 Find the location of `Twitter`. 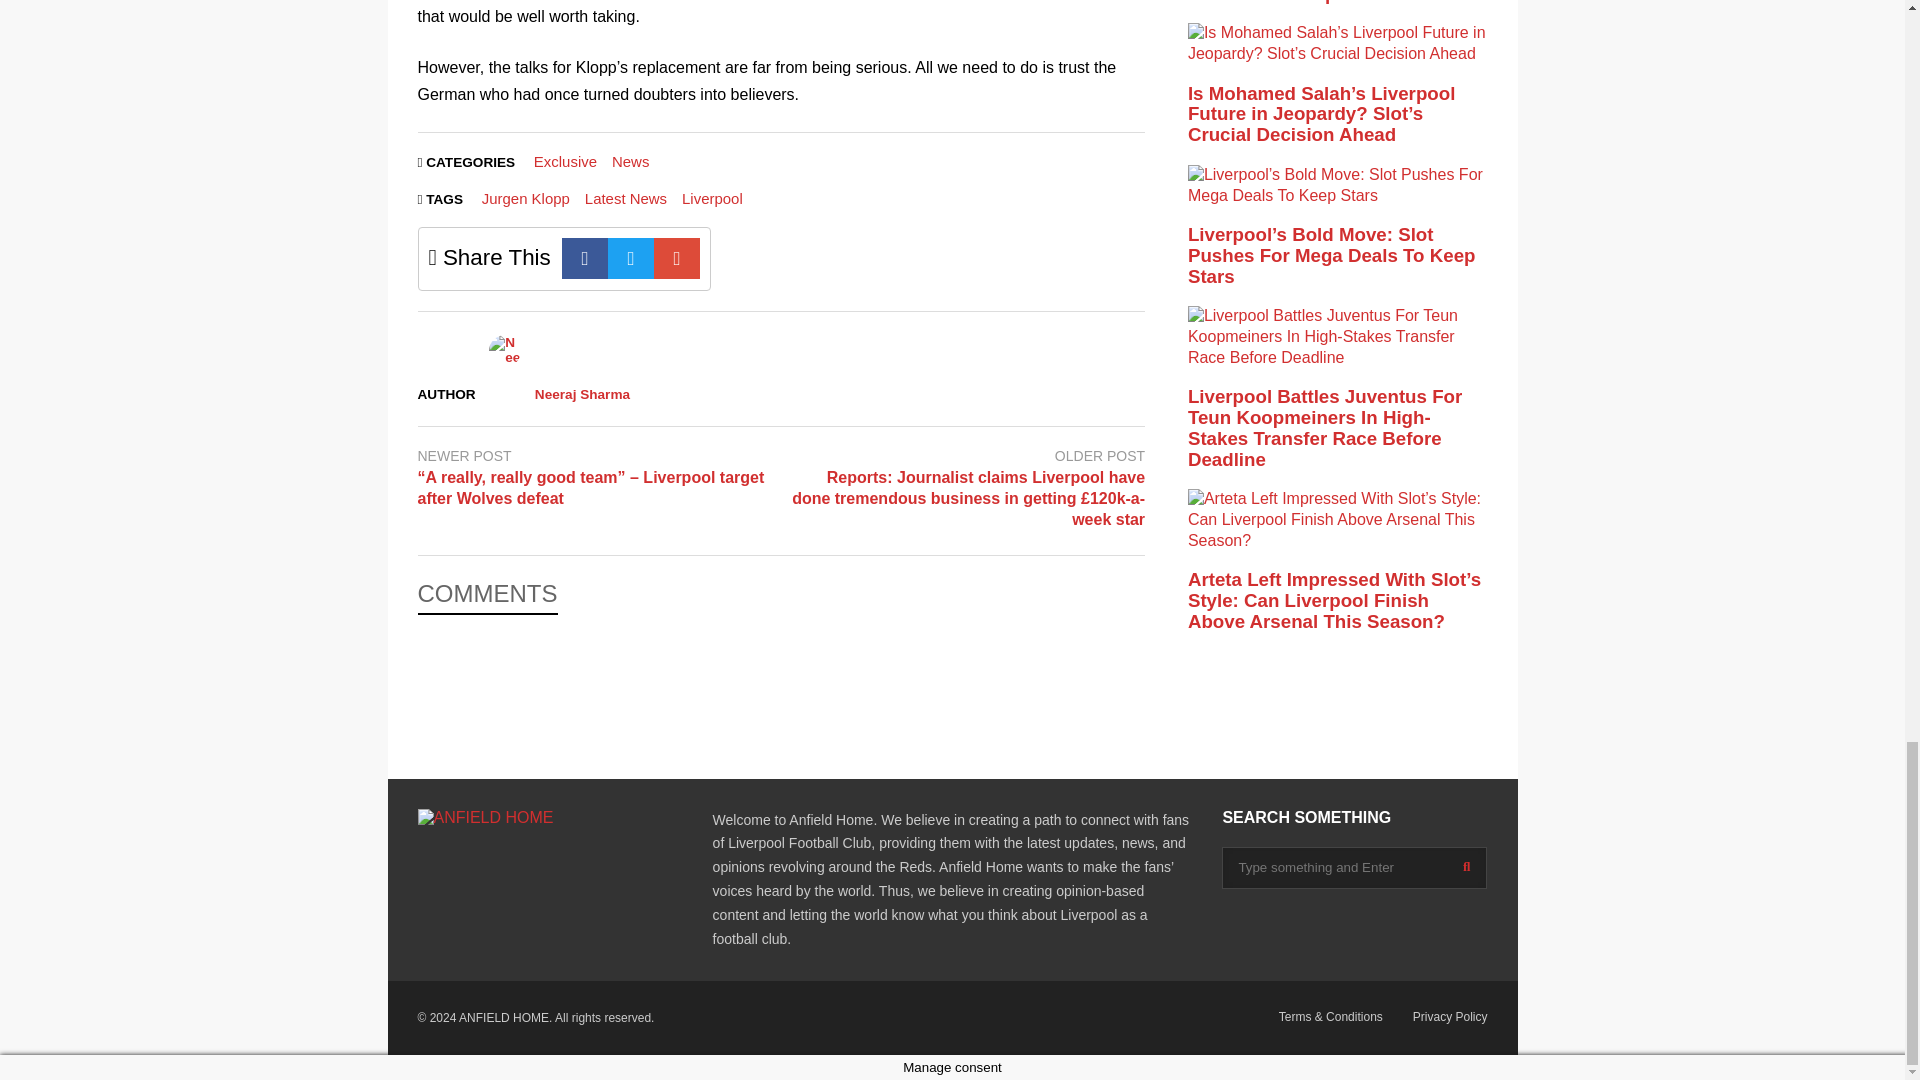

Twitter is located at coordinates (631, 258).